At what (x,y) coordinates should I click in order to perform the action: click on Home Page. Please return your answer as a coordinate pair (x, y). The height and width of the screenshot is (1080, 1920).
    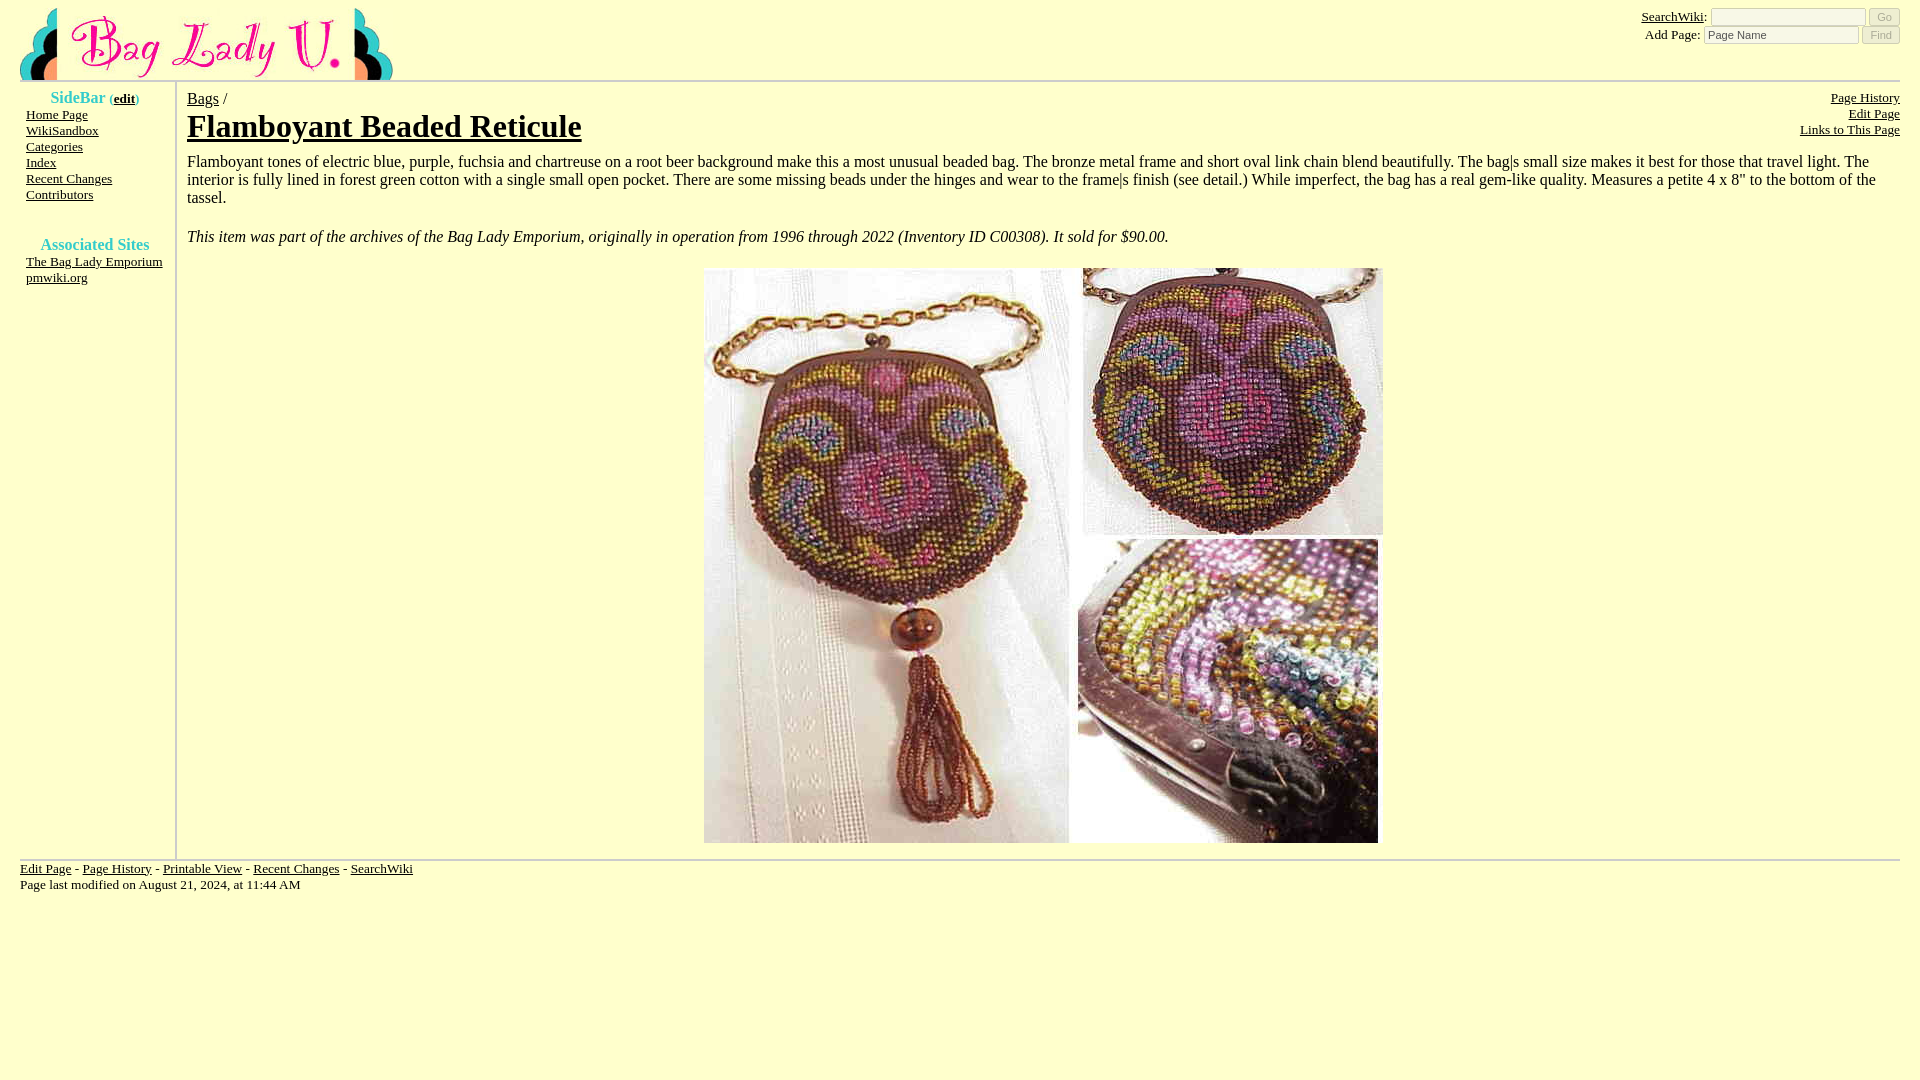
    Looking at the image, I should click on (57, 114).